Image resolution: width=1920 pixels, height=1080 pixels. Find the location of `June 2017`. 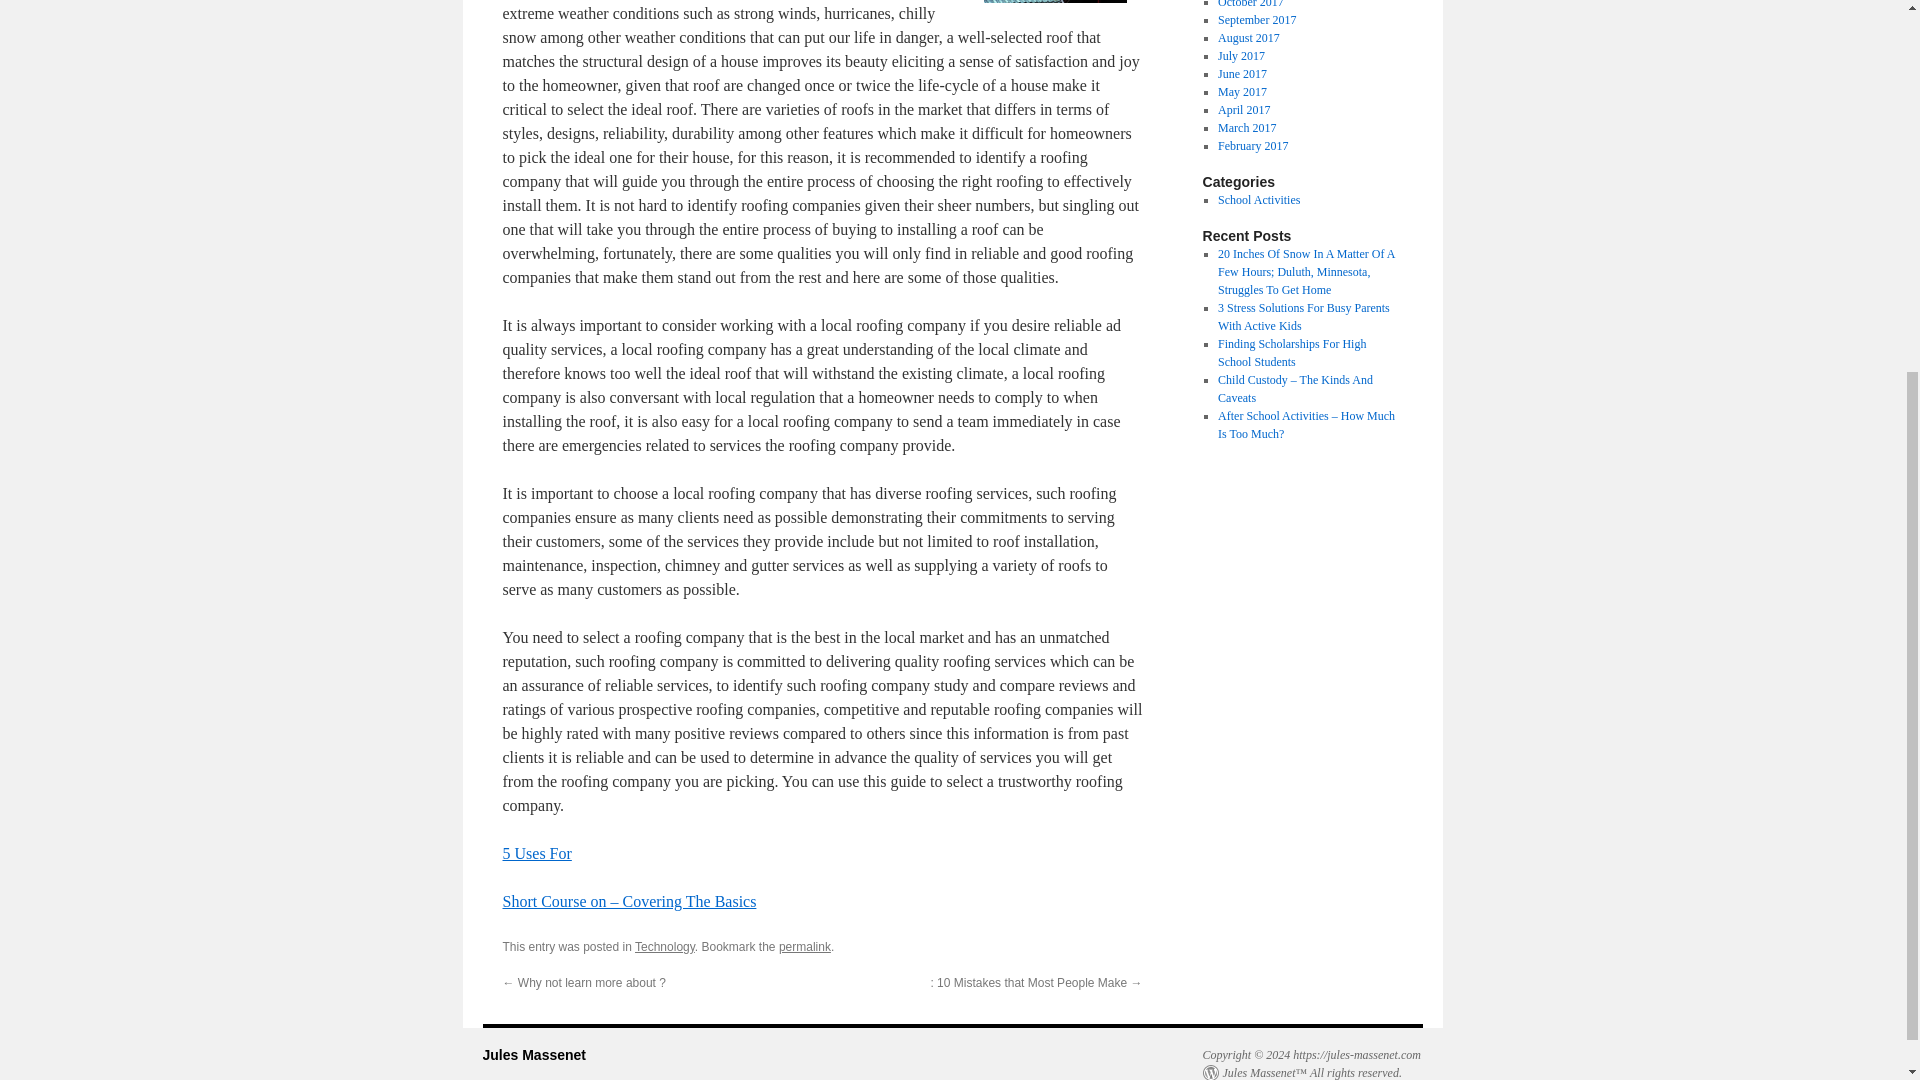

June 2017 is located at coordinates (1242, 74).